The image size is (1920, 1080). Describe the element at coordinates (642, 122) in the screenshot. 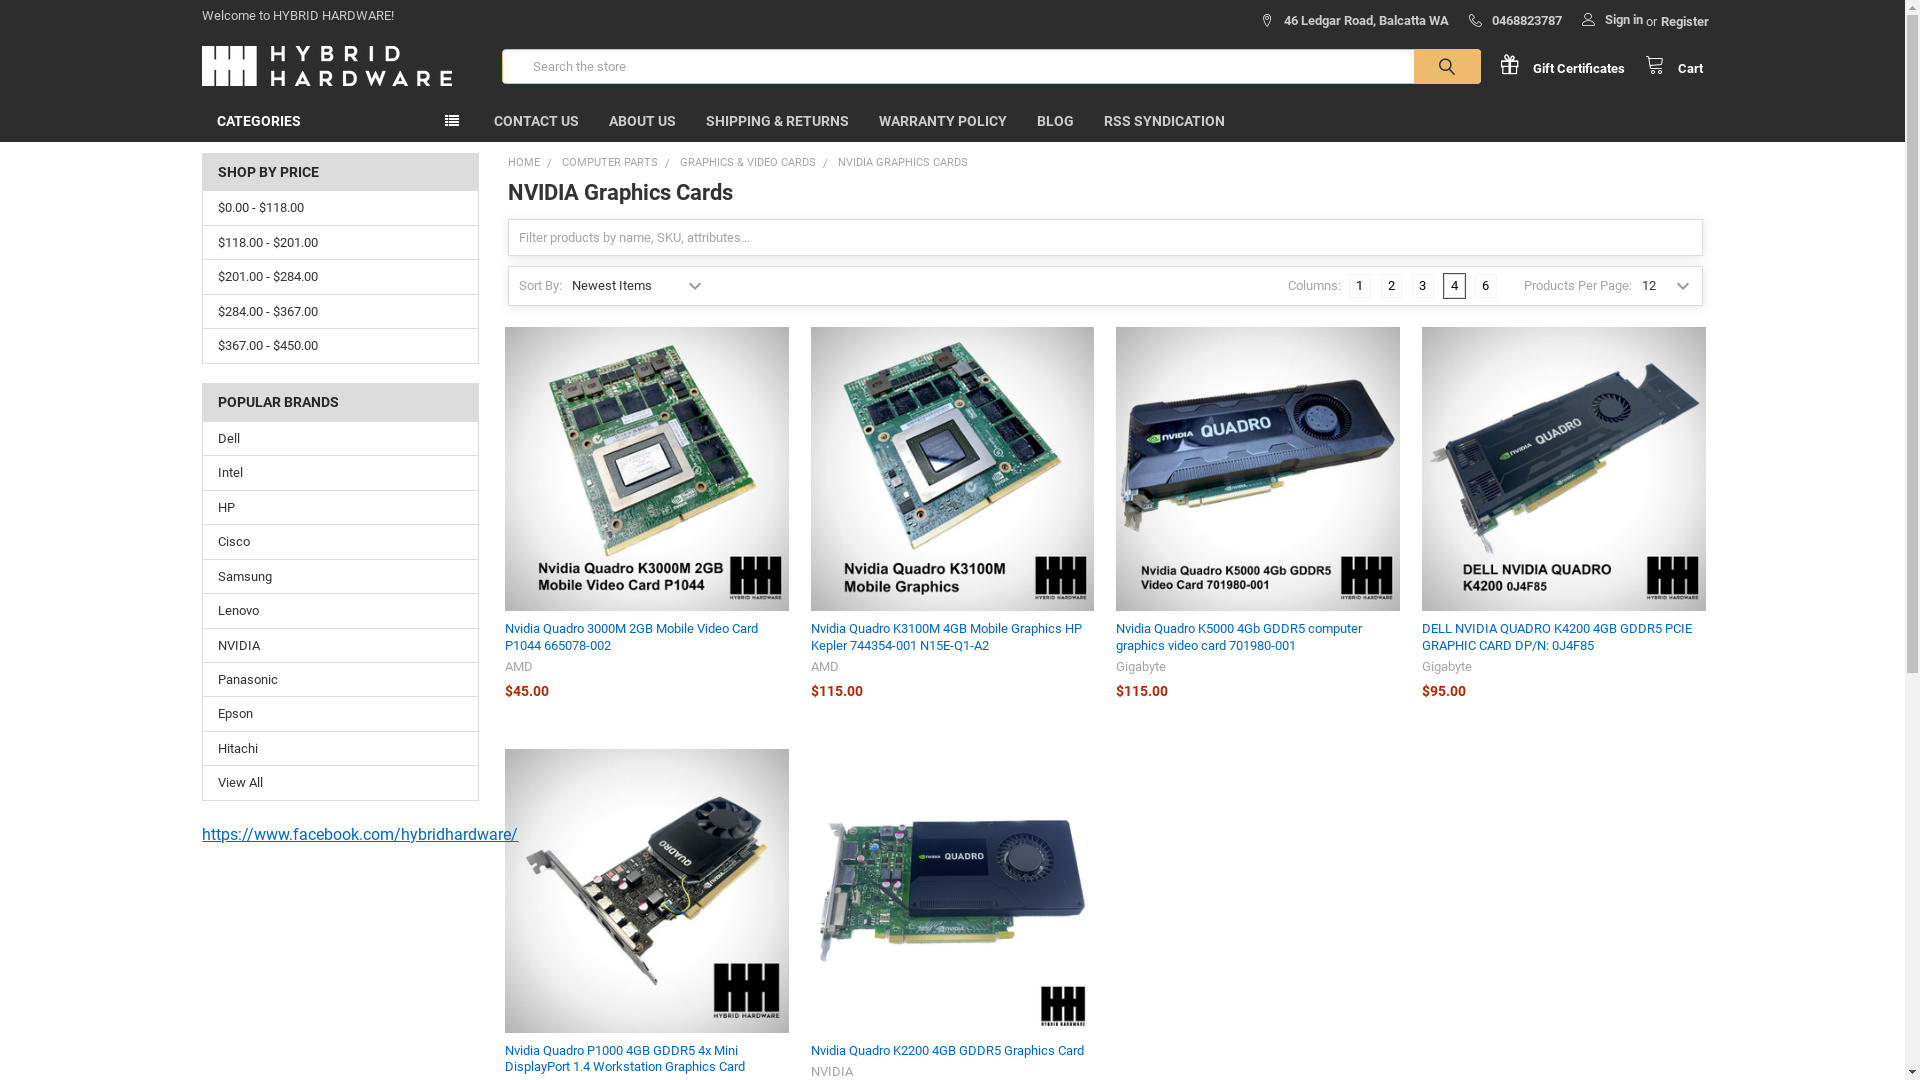

I see `ABOUT US` at that location.